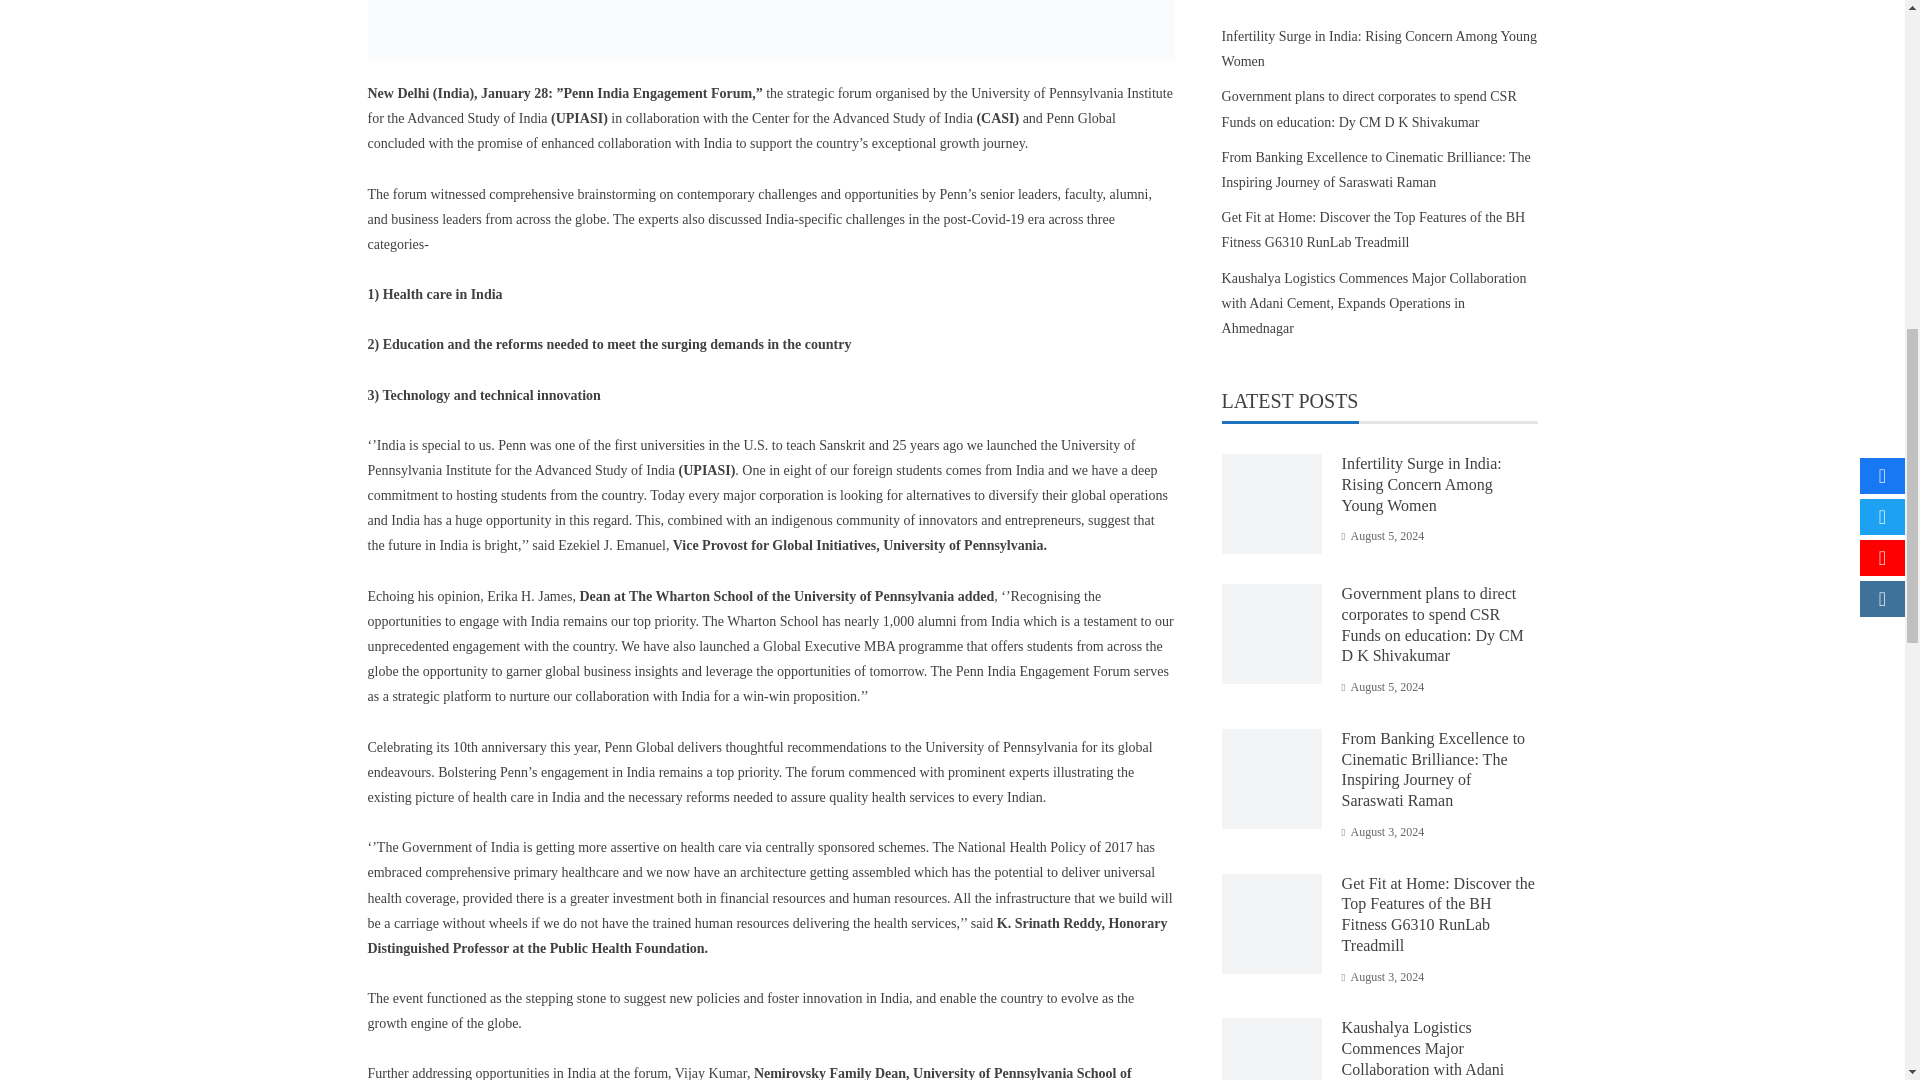 This screenshot has width=1920, height=1080. I want to click on Infertility Surge in India: Rising Concern Among Young Women, so click(1379, 49).